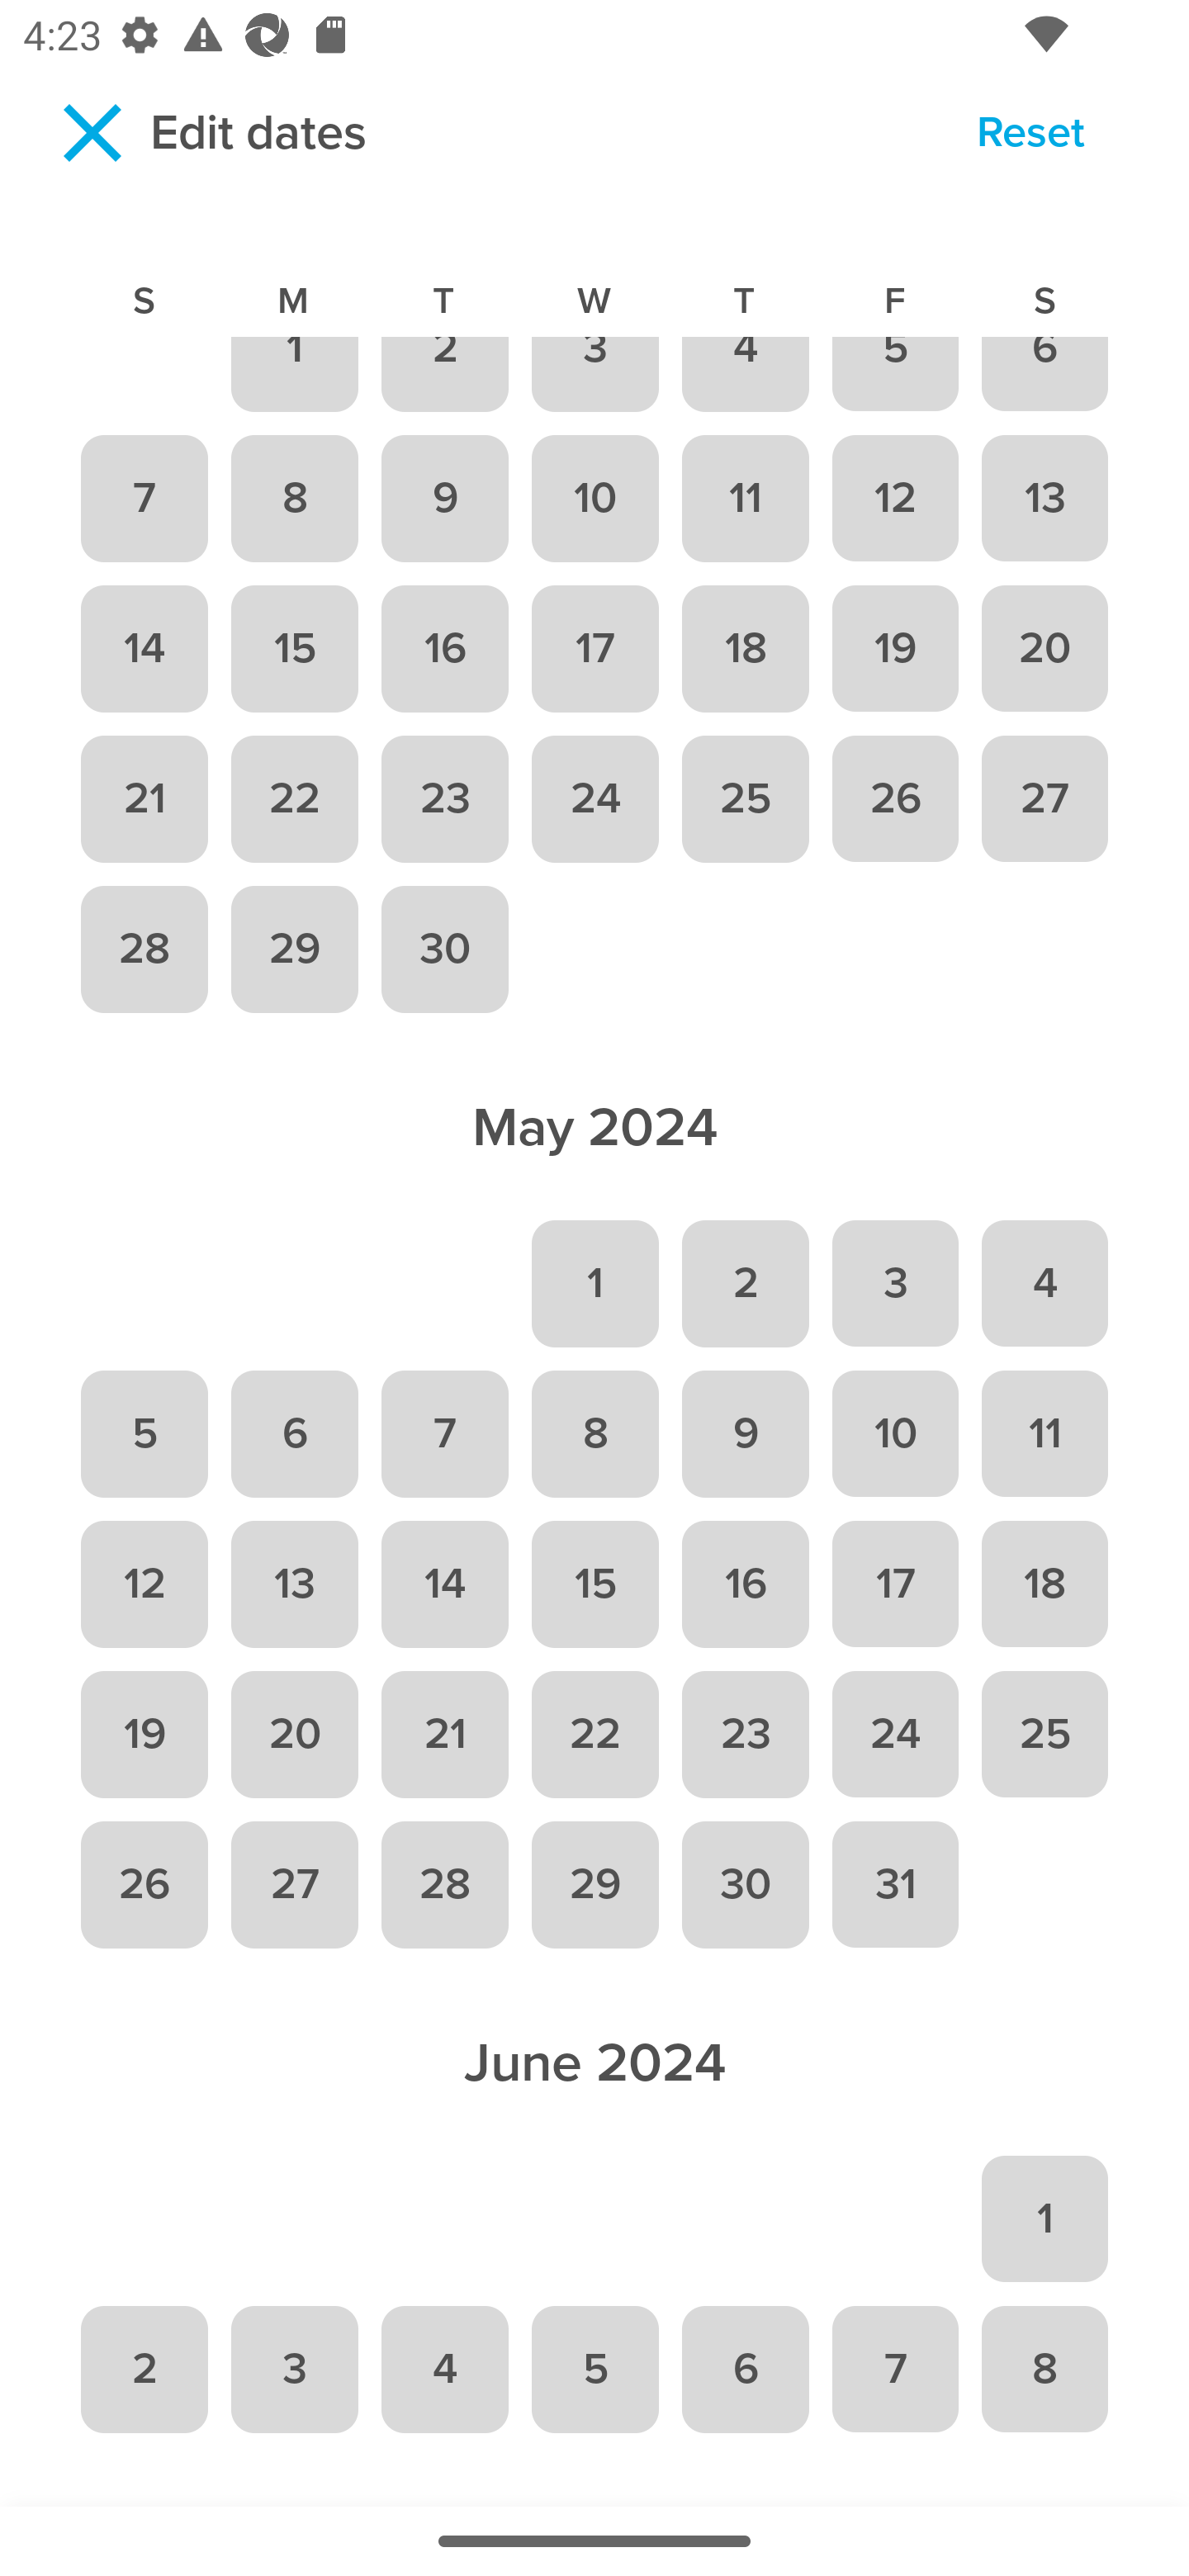  Describe the element at coordinates (895, 500) in the screenshot. I see `12` at that location.